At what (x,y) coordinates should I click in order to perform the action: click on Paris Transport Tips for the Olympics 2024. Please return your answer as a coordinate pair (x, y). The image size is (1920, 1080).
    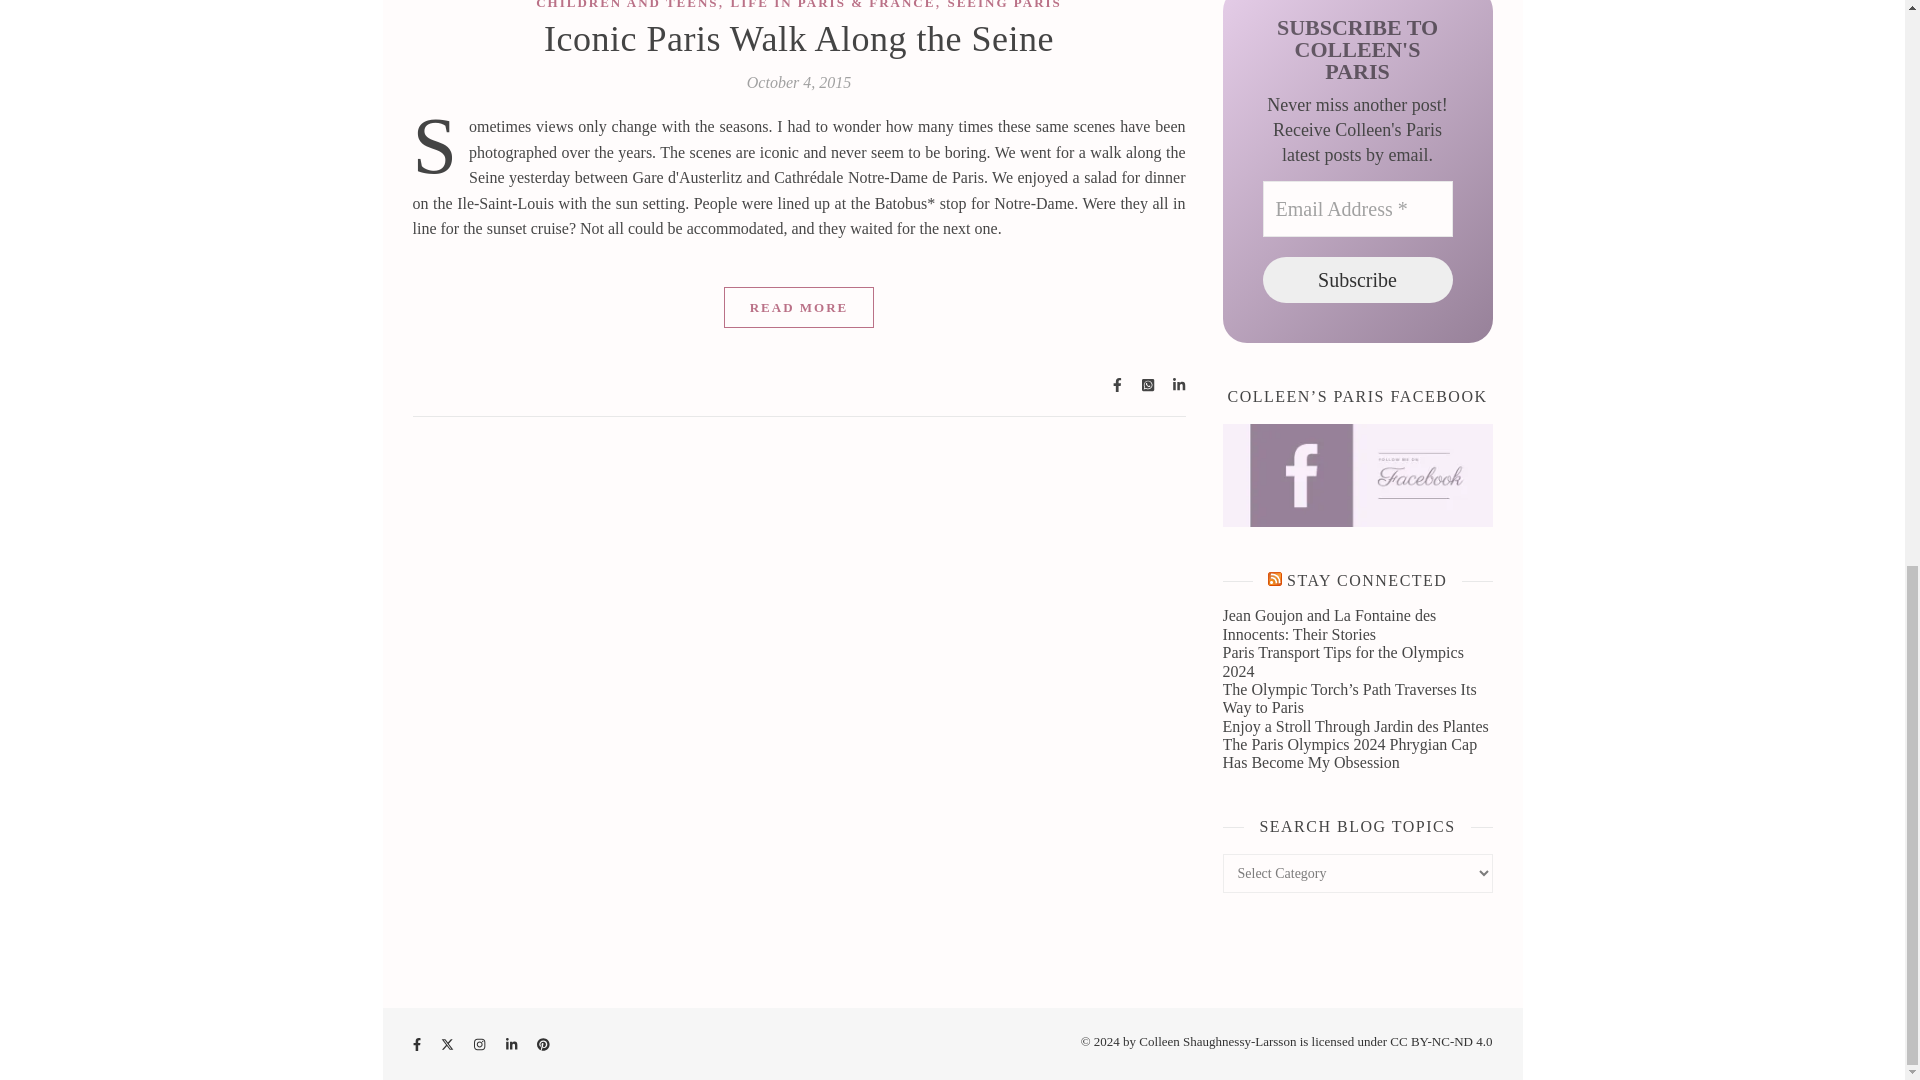
    Looking at the image, I should click on (1342, 661).